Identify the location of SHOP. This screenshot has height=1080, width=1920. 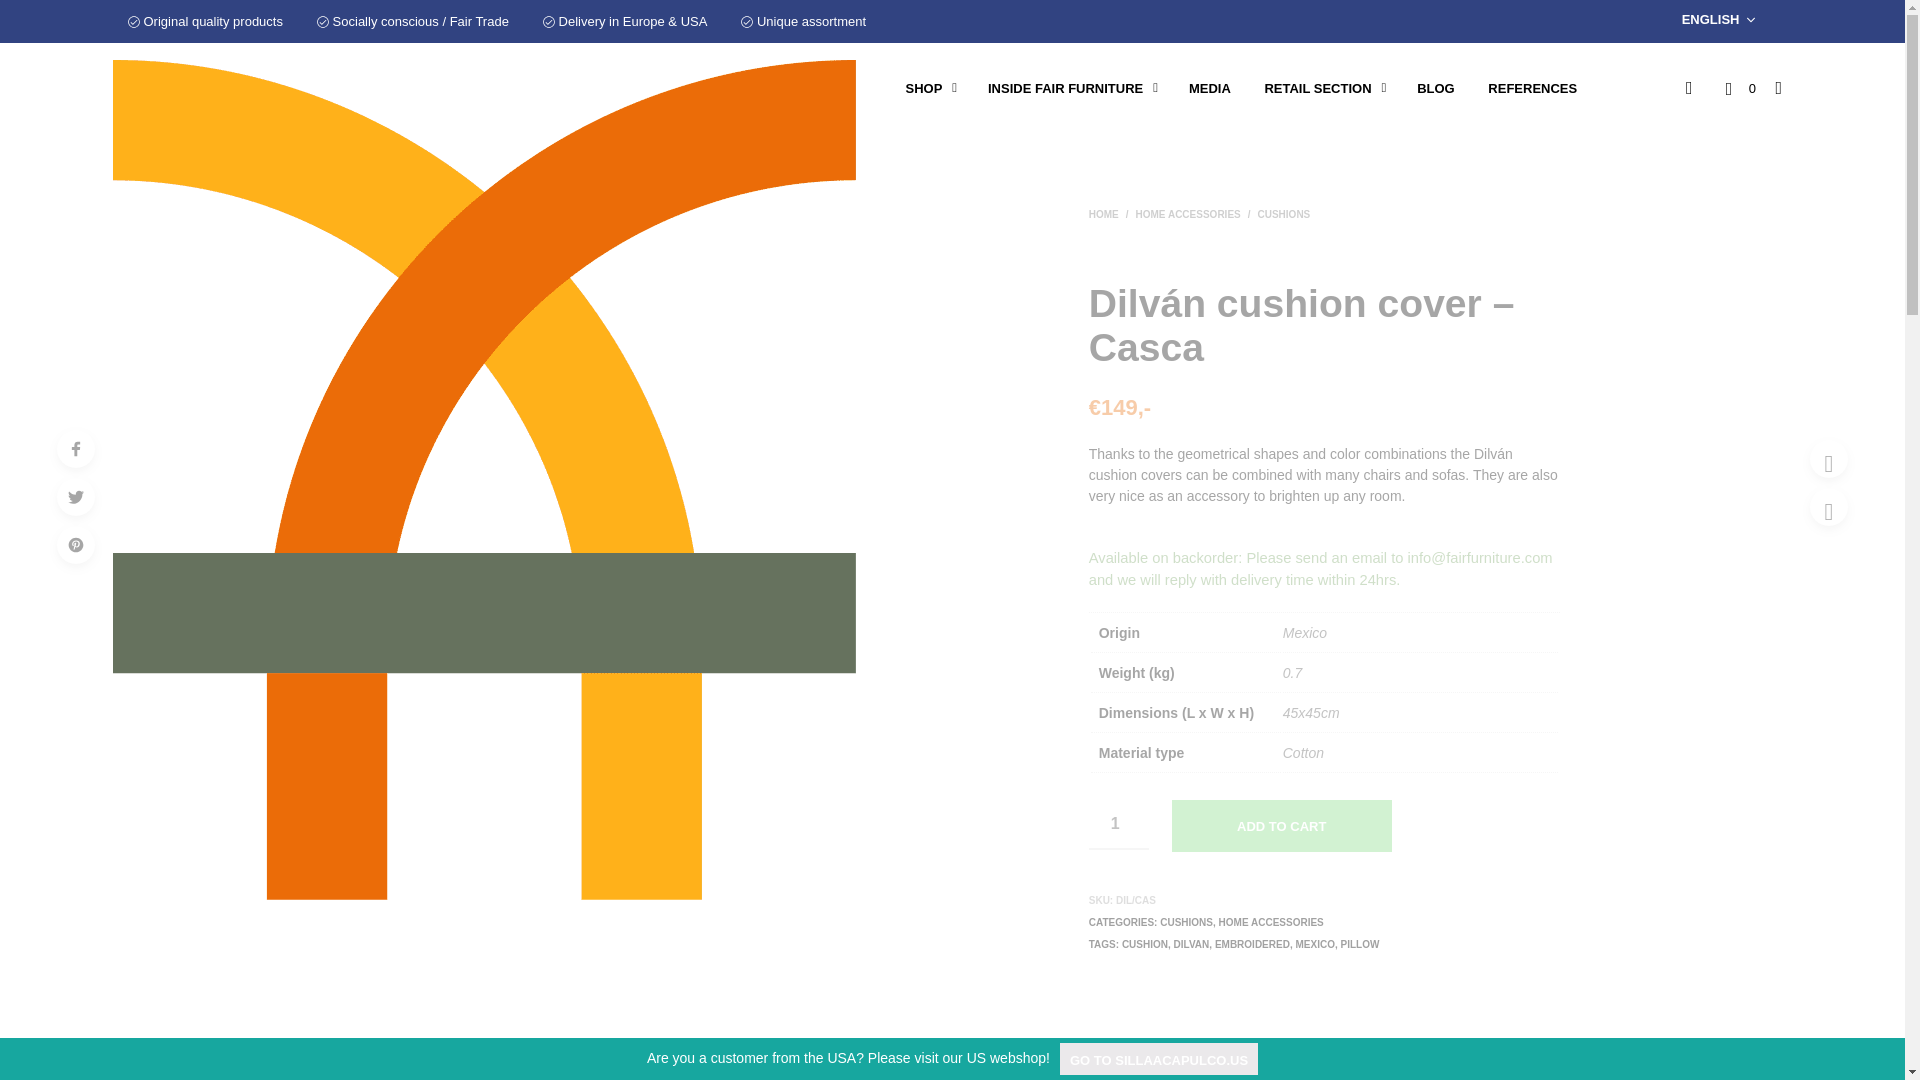
(923, 89).